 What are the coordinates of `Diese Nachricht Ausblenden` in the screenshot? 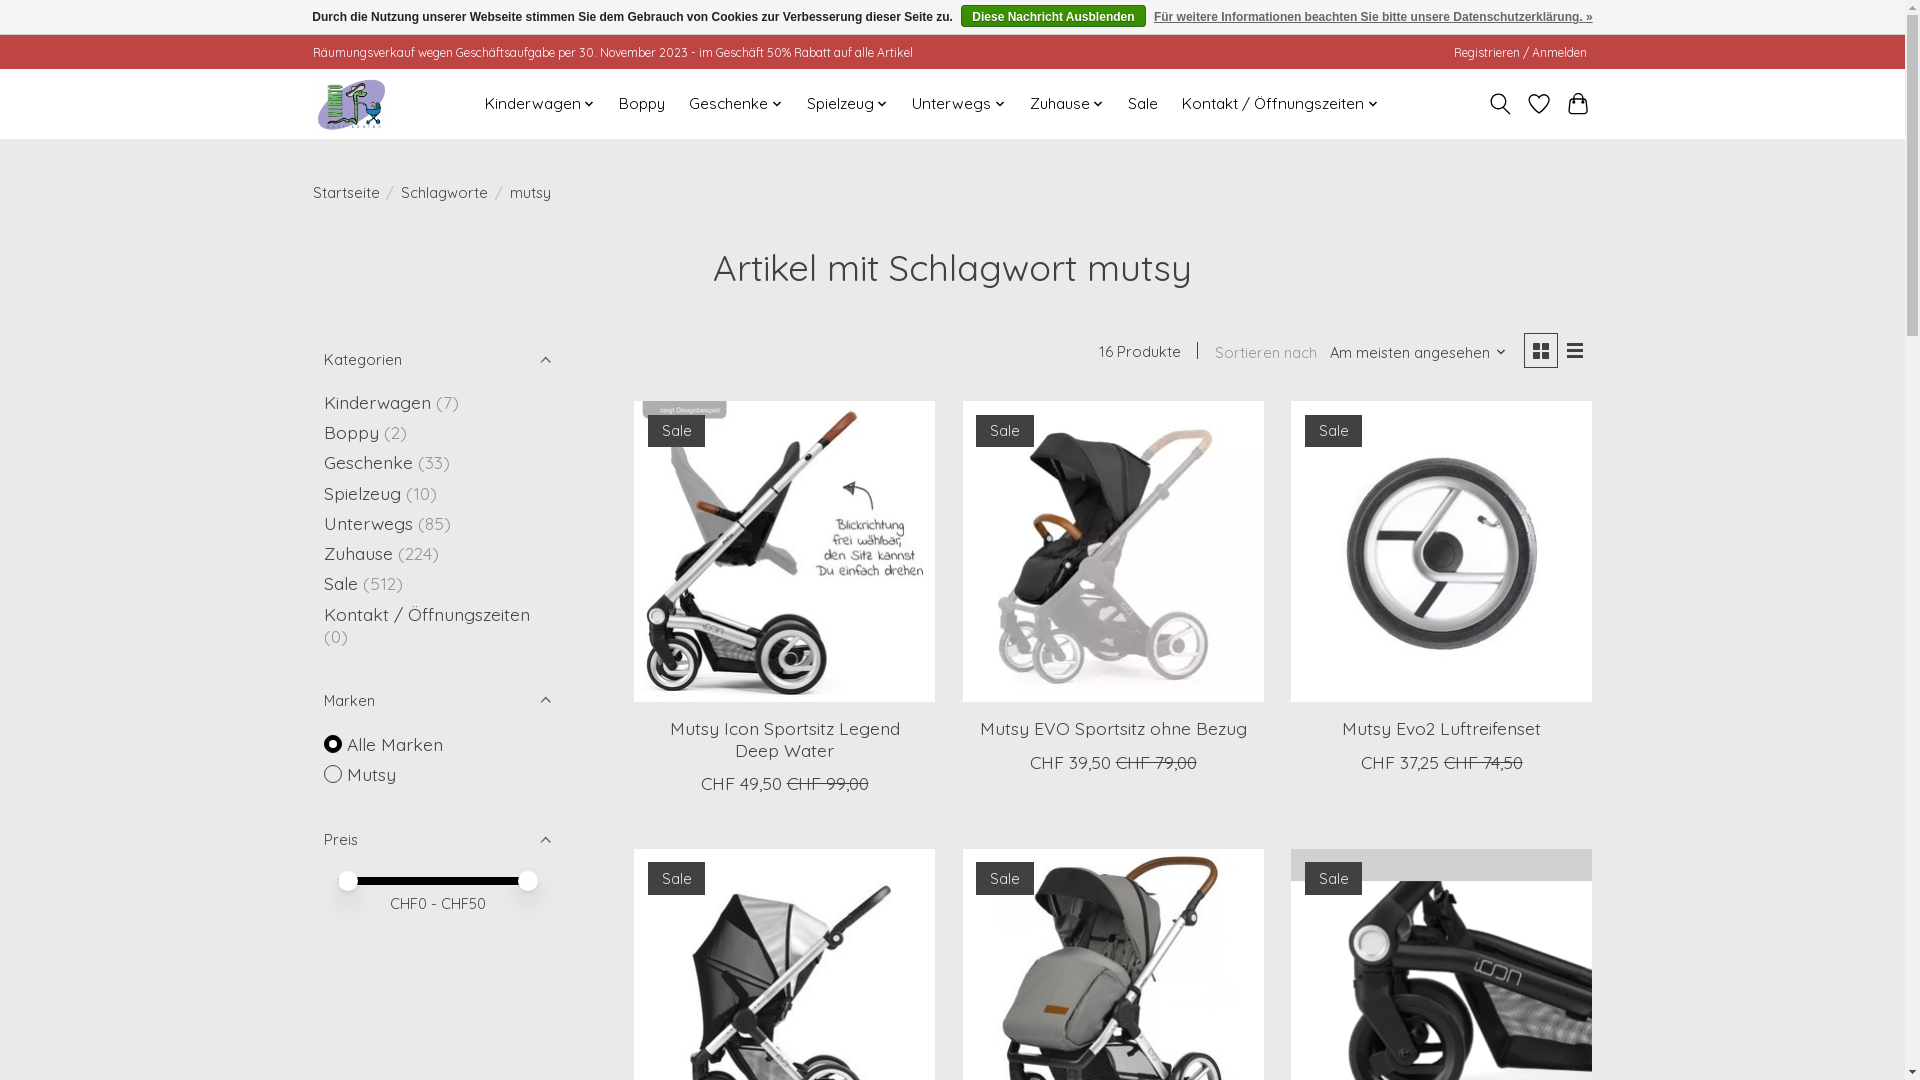 It's located at (1053, 16).